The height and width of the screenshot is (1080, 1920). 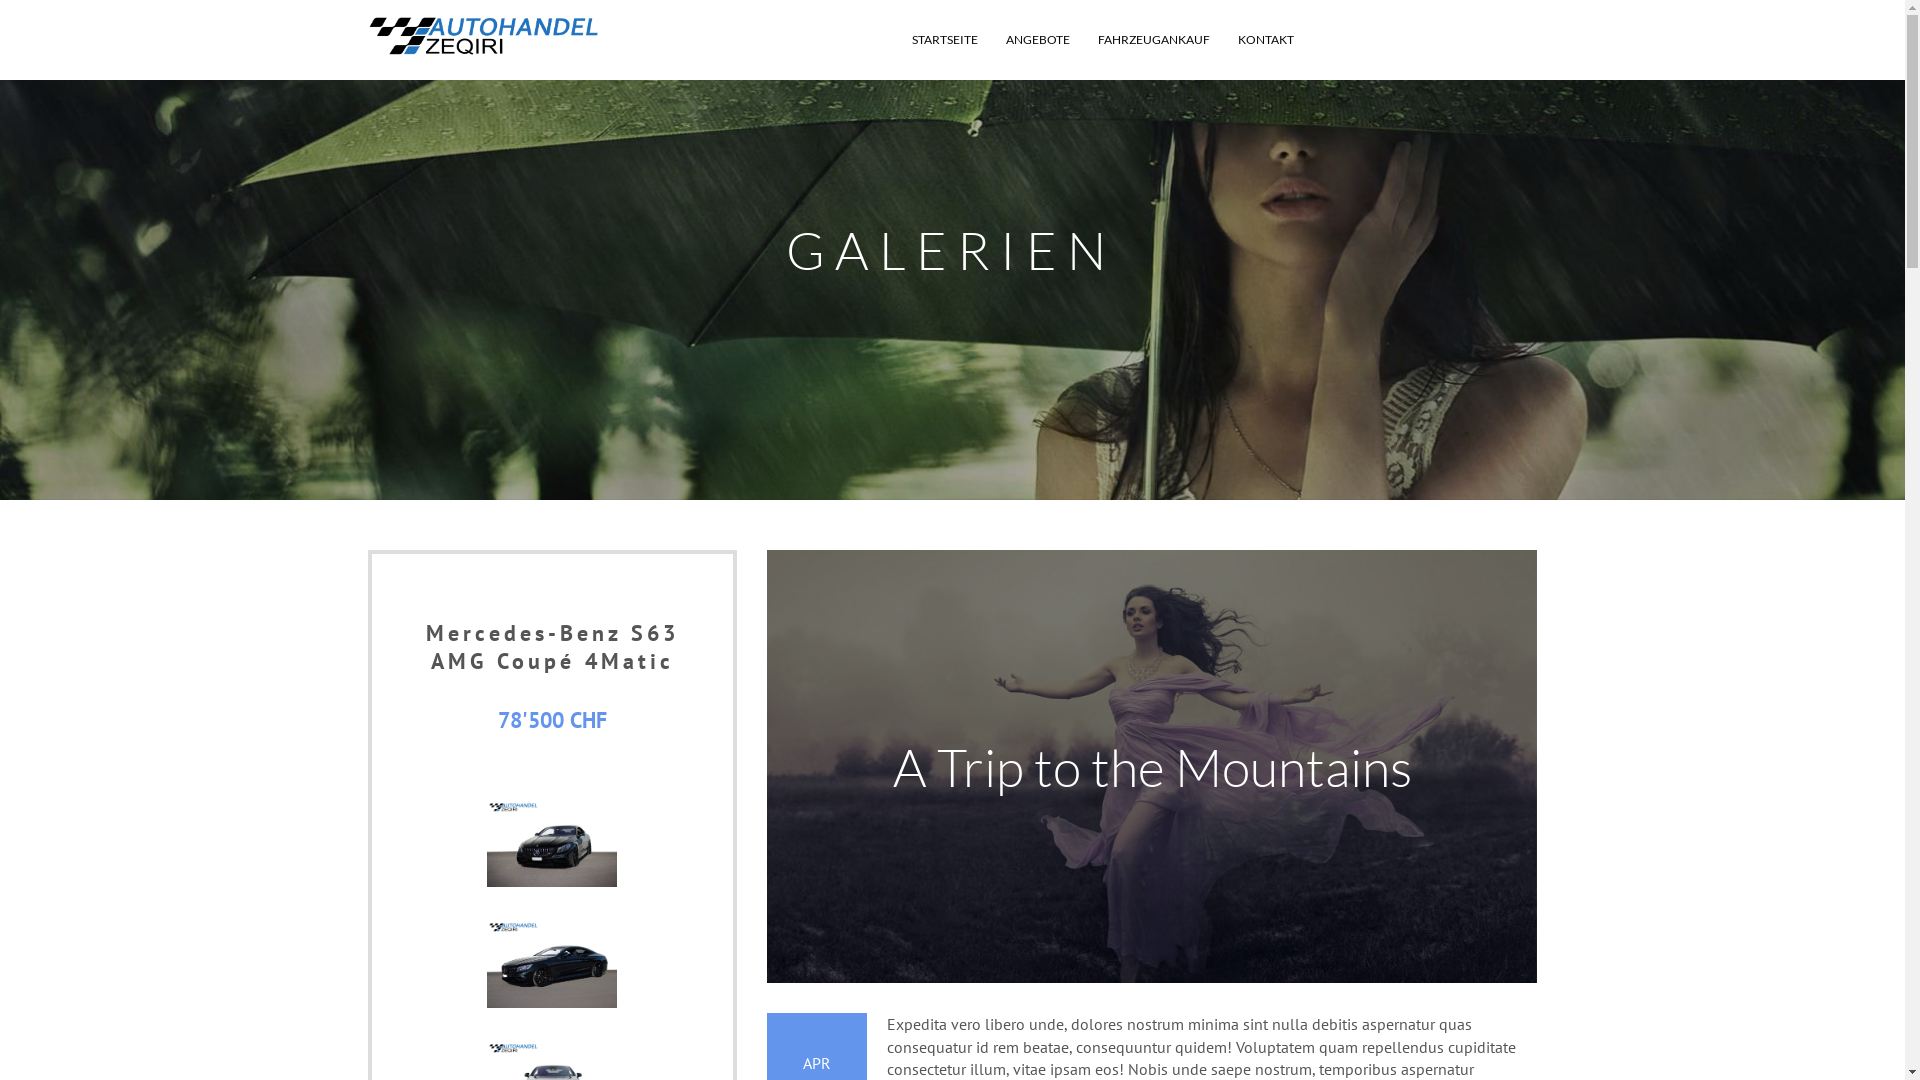 What do you see at coordinates (1154, 40) in the screenshot?
I see `FAHRZEUGANKAUF` at bounding box center [1154, 40].